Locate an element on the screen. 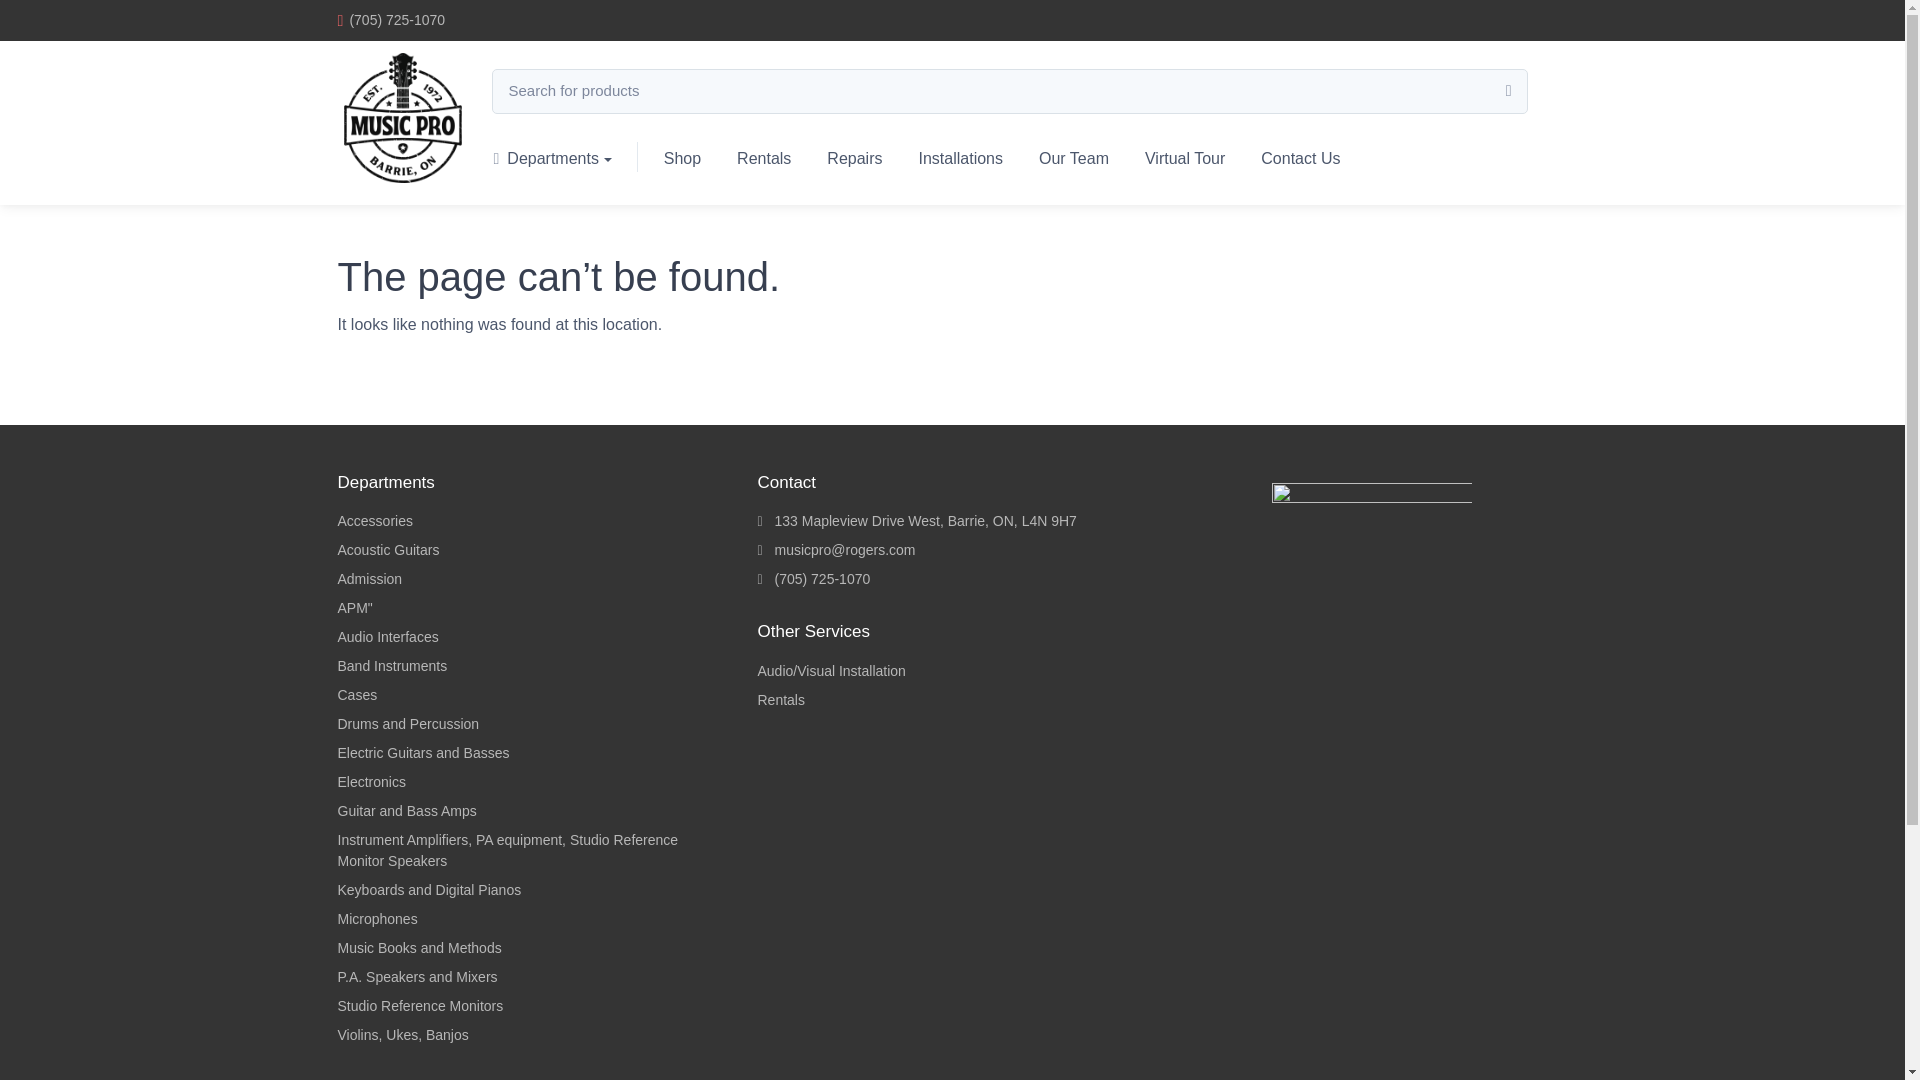 The height and width of the screenshot is (1080, 1920). Electric Guitars and Basses is located at coordinates (532, 753).